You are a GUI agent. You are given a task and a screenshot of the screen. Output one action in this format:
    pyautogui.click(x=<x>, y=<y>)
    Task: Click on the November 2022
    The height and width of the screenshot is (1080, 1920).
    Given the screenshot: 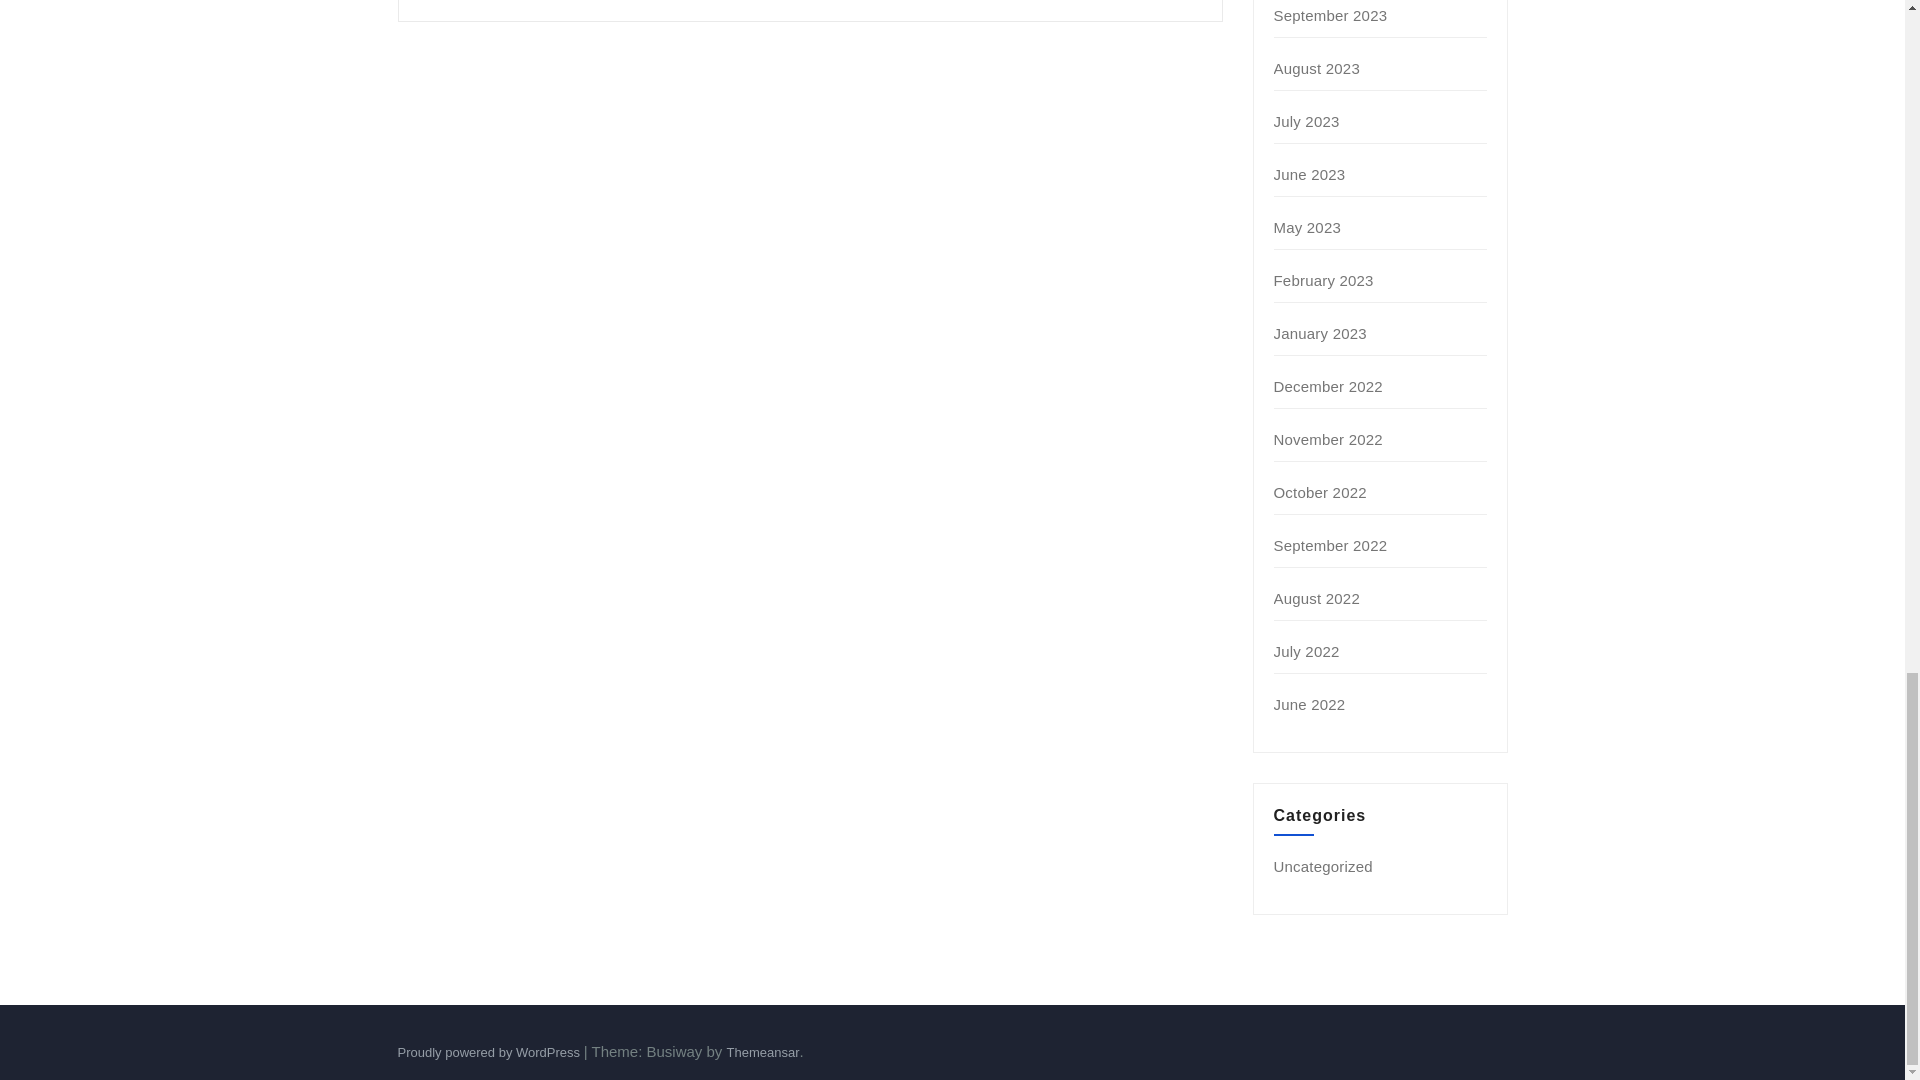 What is the action you would take?
    pyautogui.click(x=1328, y=439)
    